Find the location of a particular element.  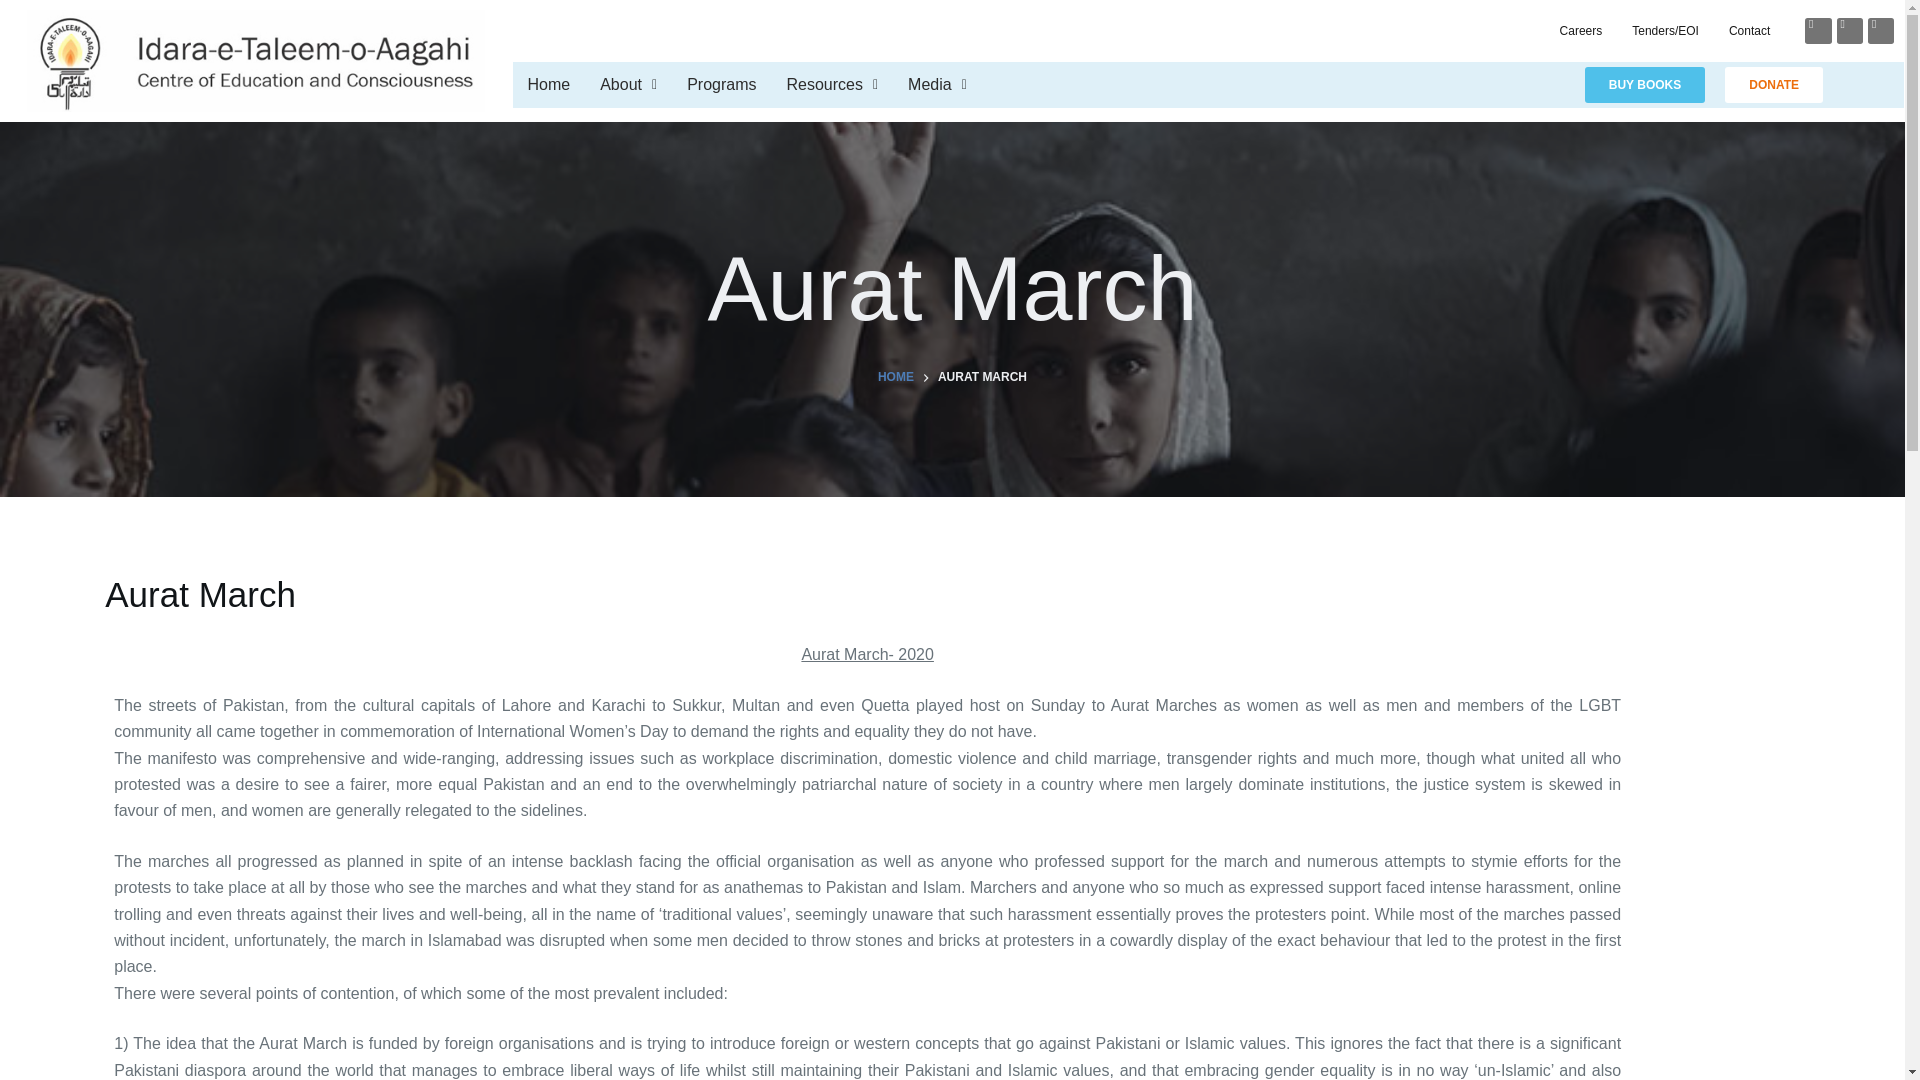

DONATE is located at coordinates (1773, 84).